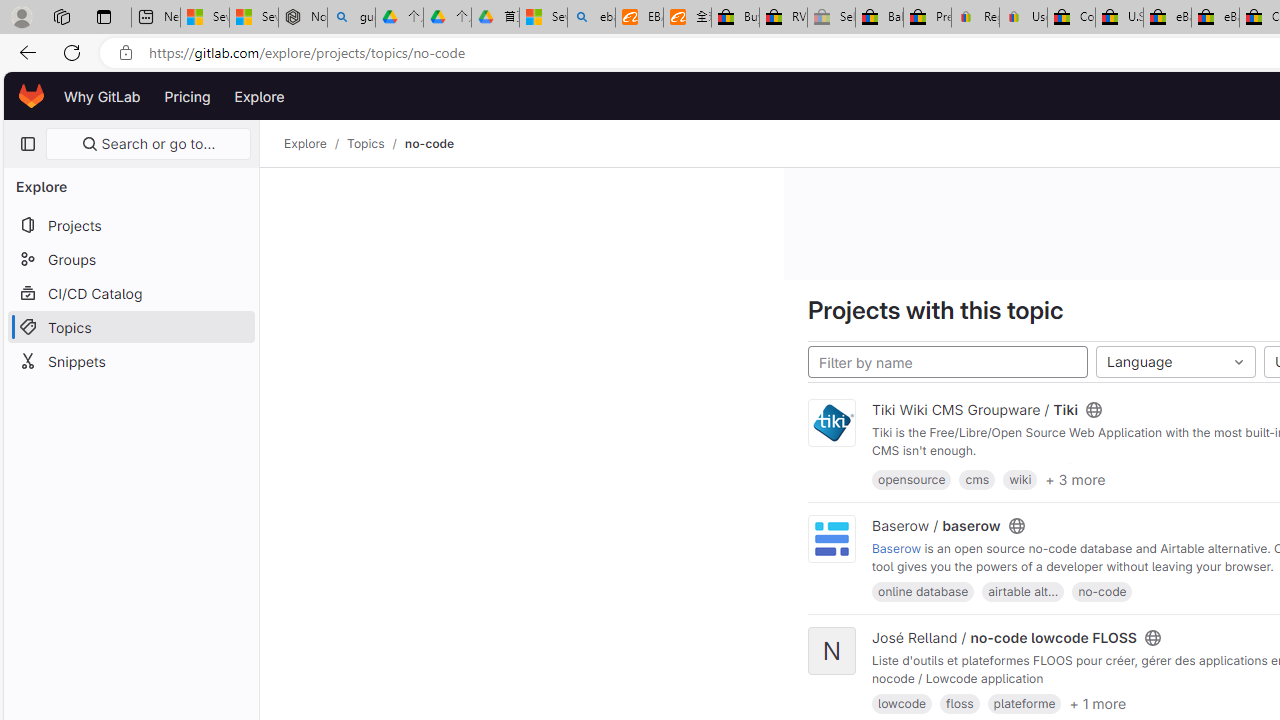 This screenshot has height=720, width=1280. Describe the element at coordinates (32, 96) in the screenshot. I see `Homepage` at that location.